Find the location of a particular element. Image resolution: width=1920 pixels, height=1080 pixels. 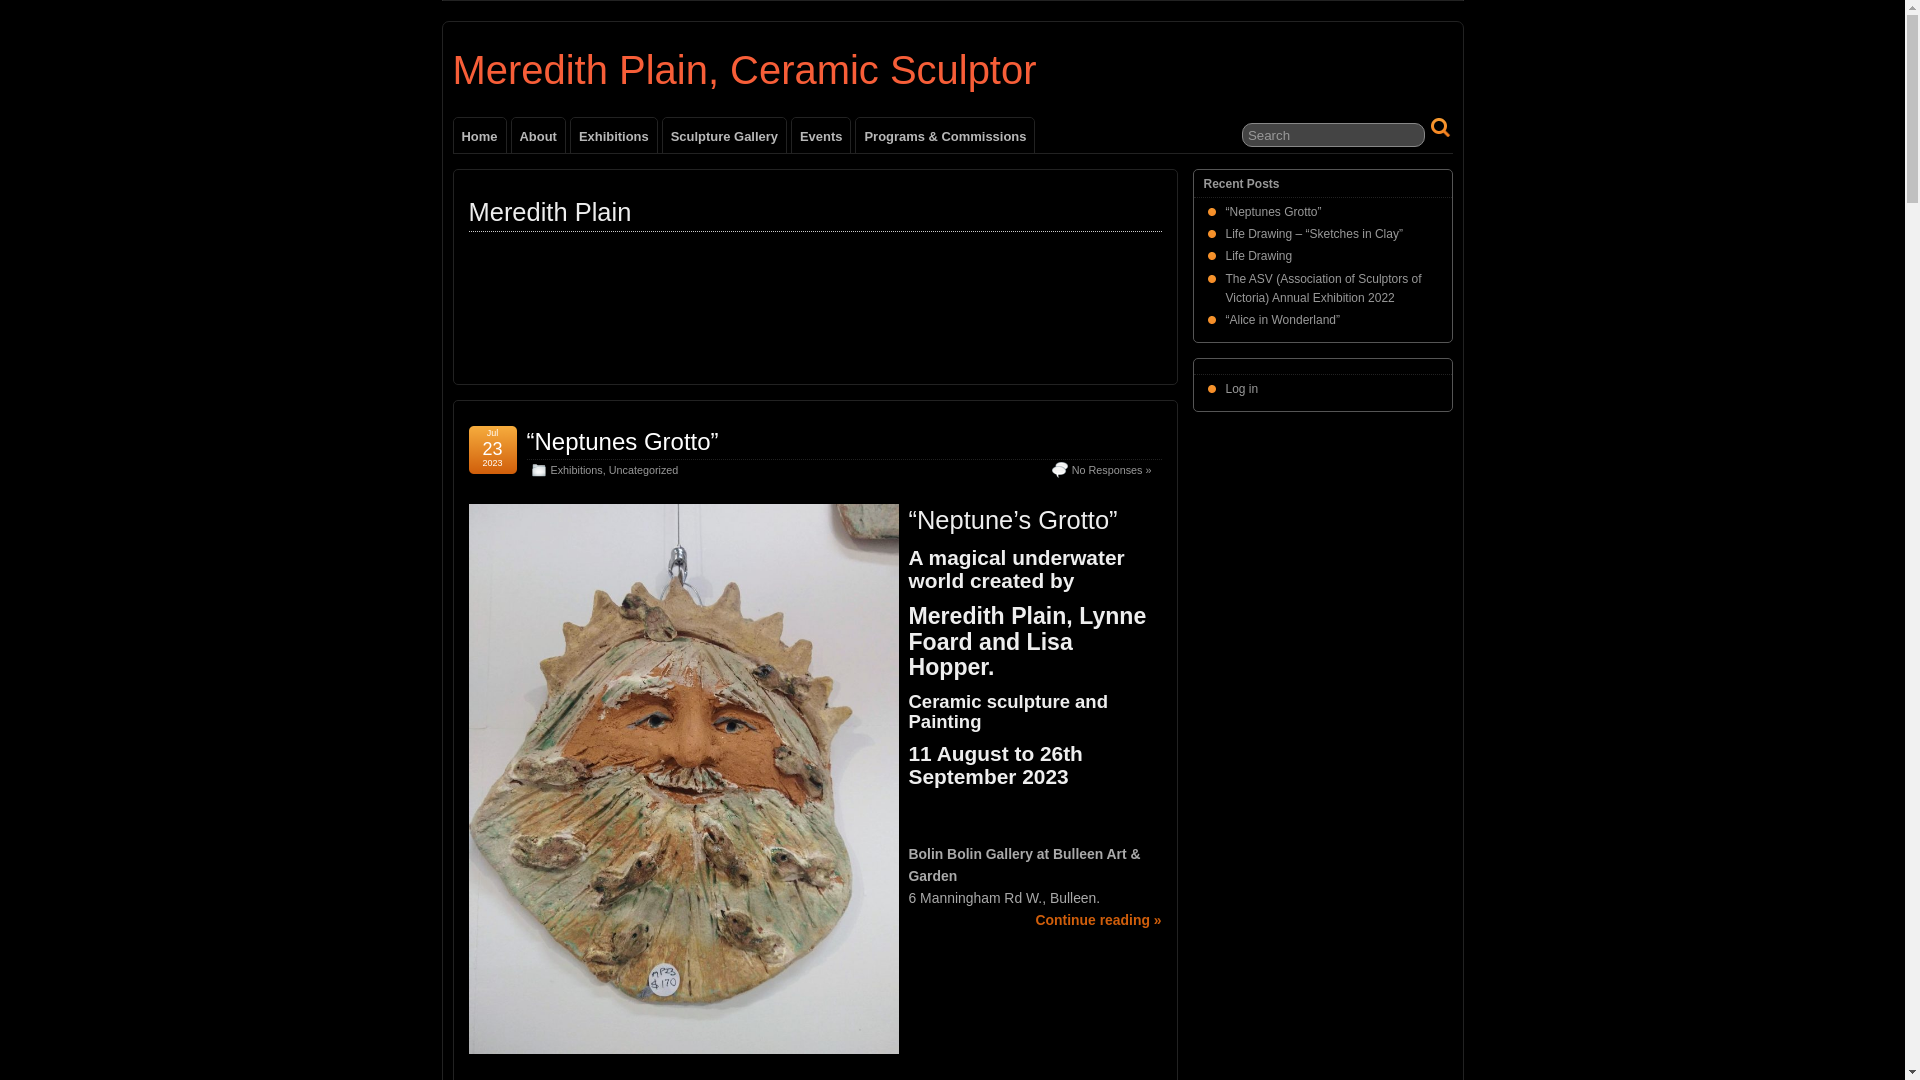

Meredith Plain, Ceramic Sculptor is located at coordinates (744, 70).